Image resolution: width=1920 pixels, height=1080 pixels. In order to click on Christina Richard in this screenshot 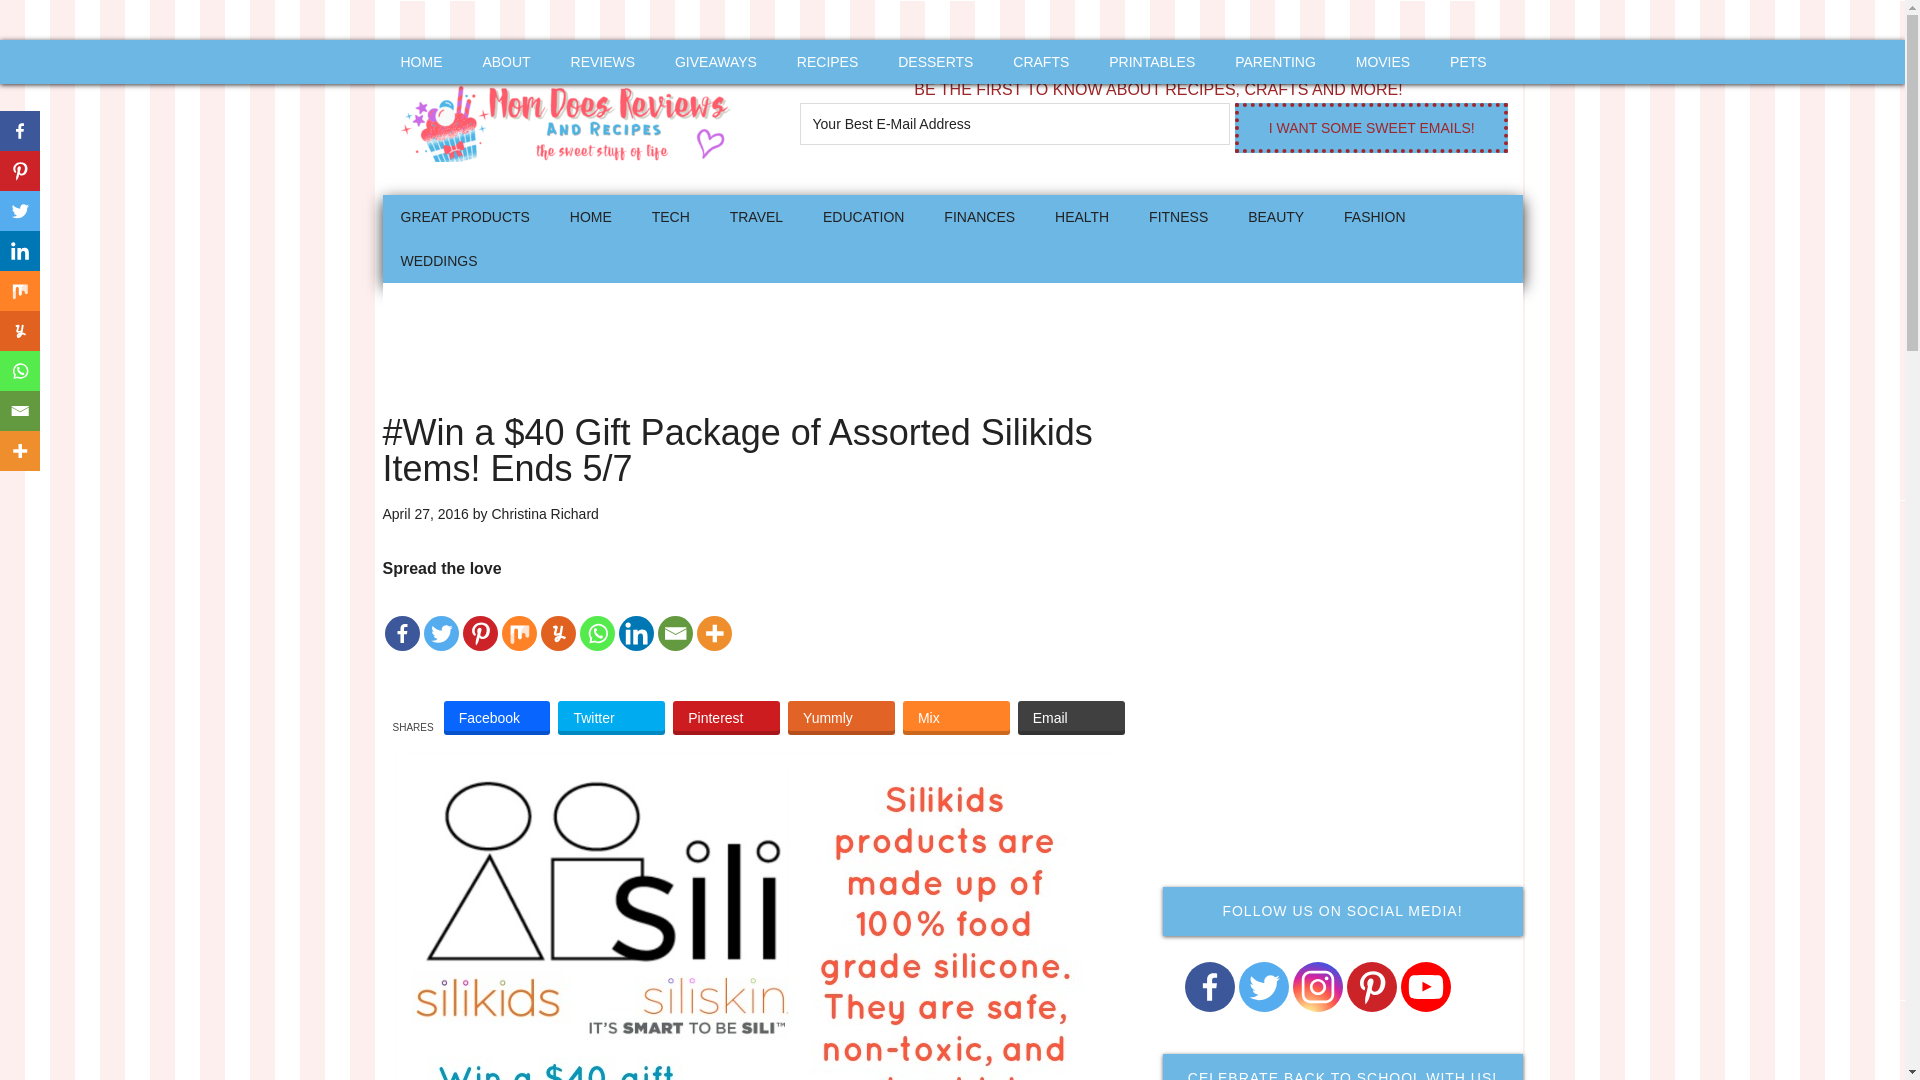, I will do `click(544, 514)`.